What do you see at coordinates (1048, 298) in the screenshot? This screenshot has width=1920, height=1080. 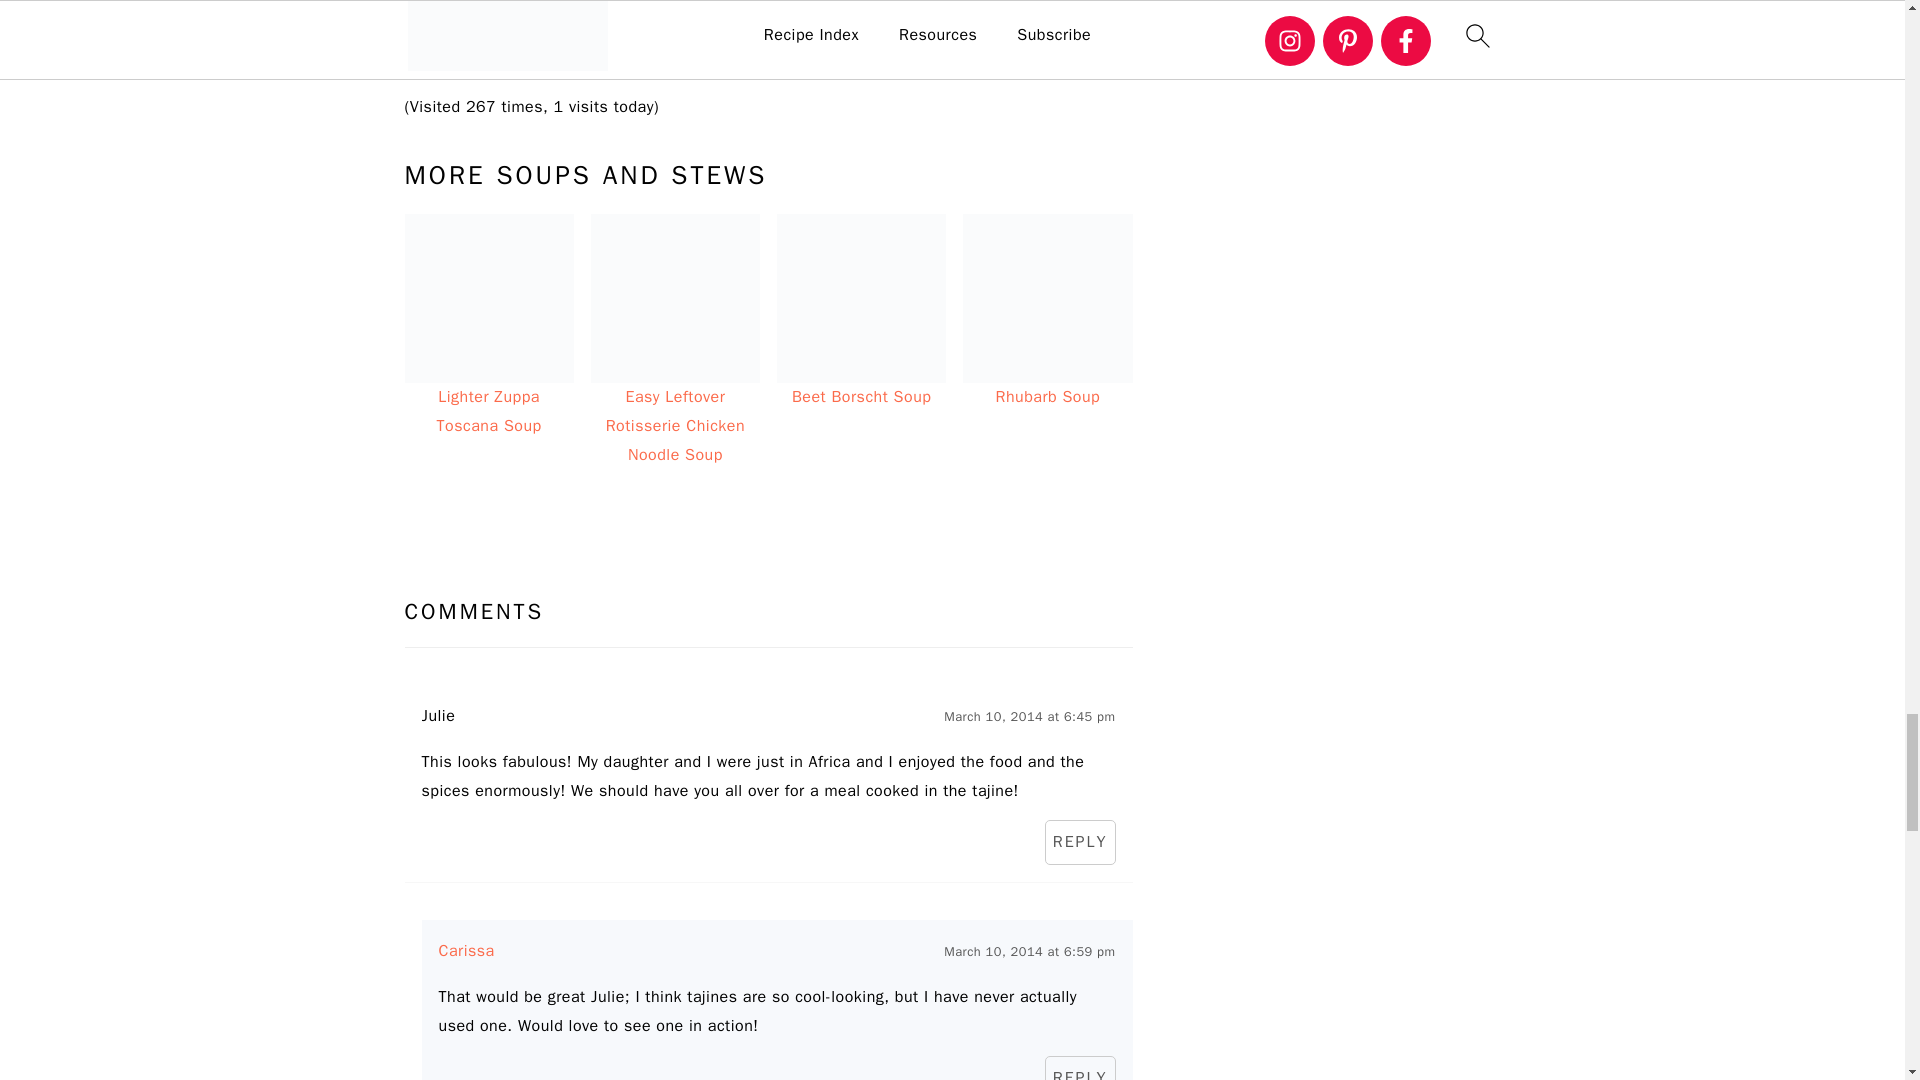 I see `Rhubarb Soup` at bounding box center [1048, 298].